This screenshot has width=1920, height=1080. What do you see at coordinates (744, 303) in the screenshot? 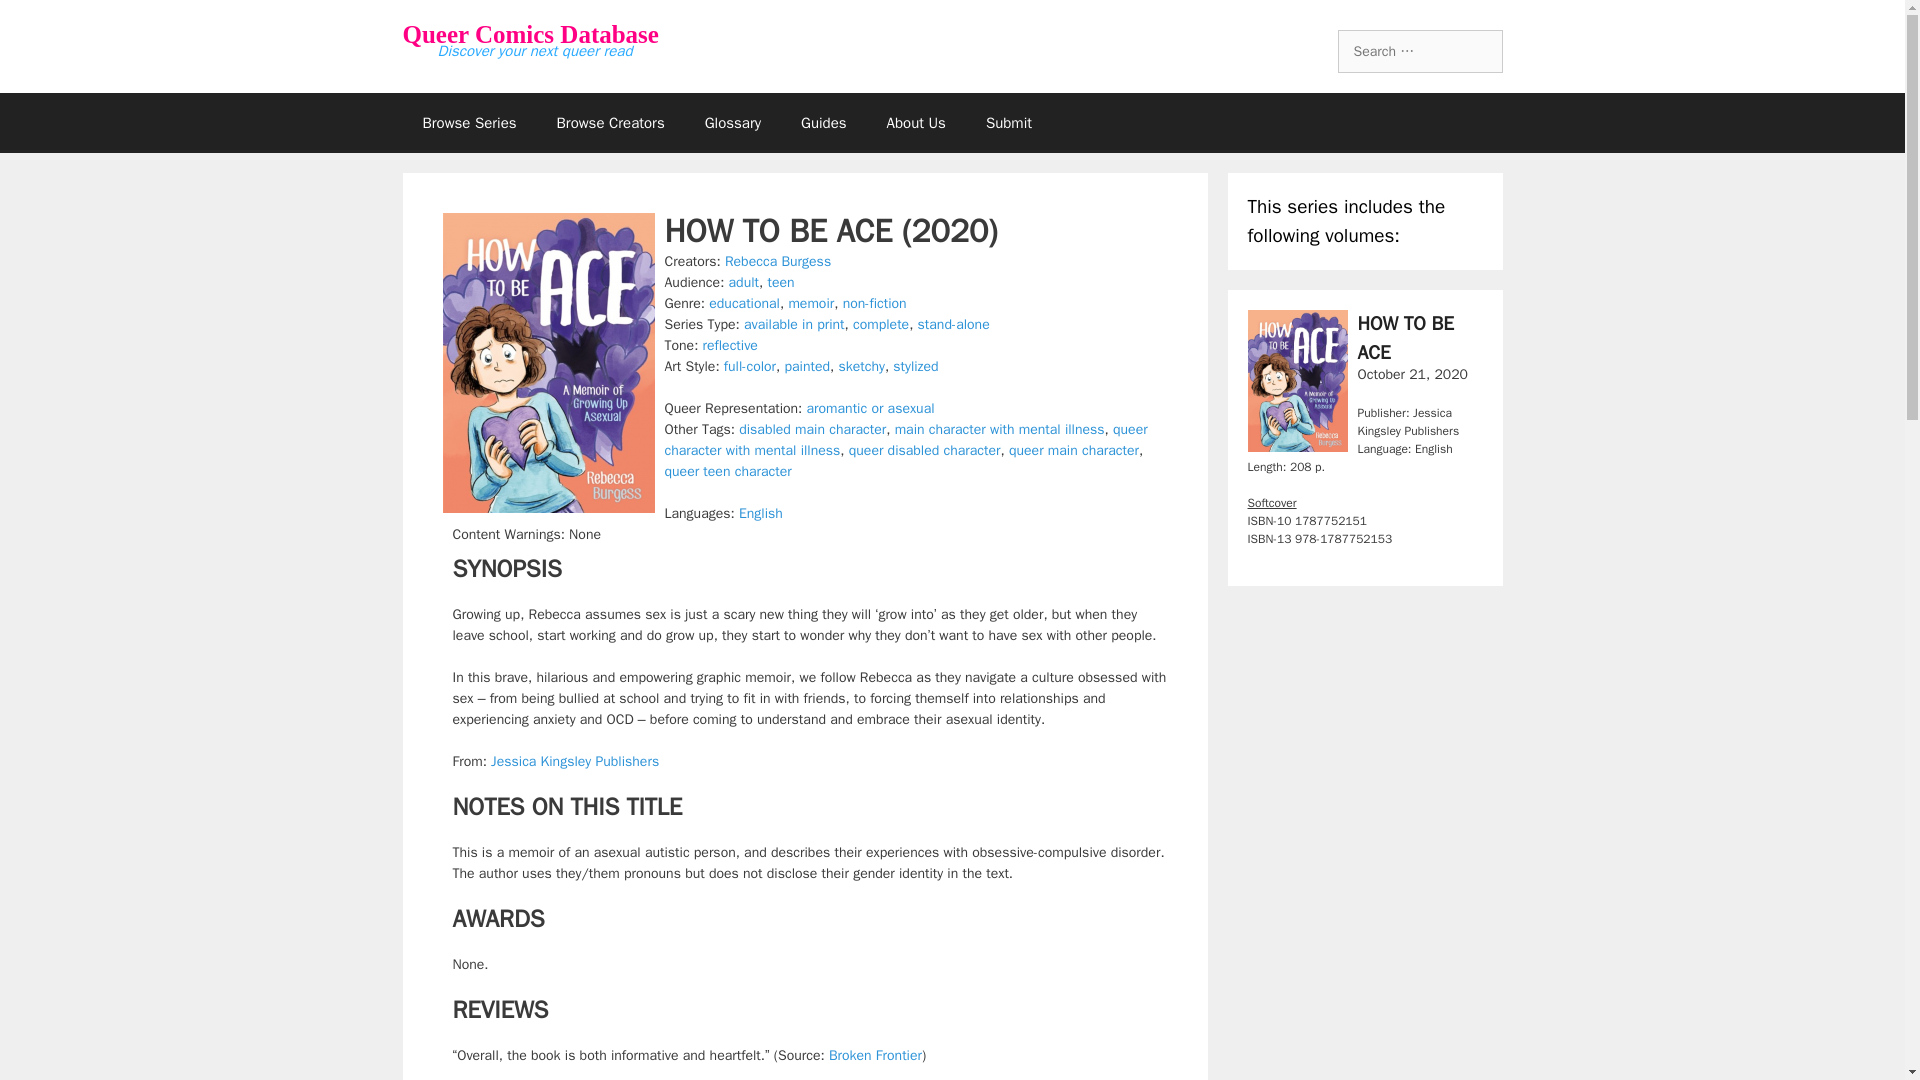
I see `educational` at bounding box center [744, 303].